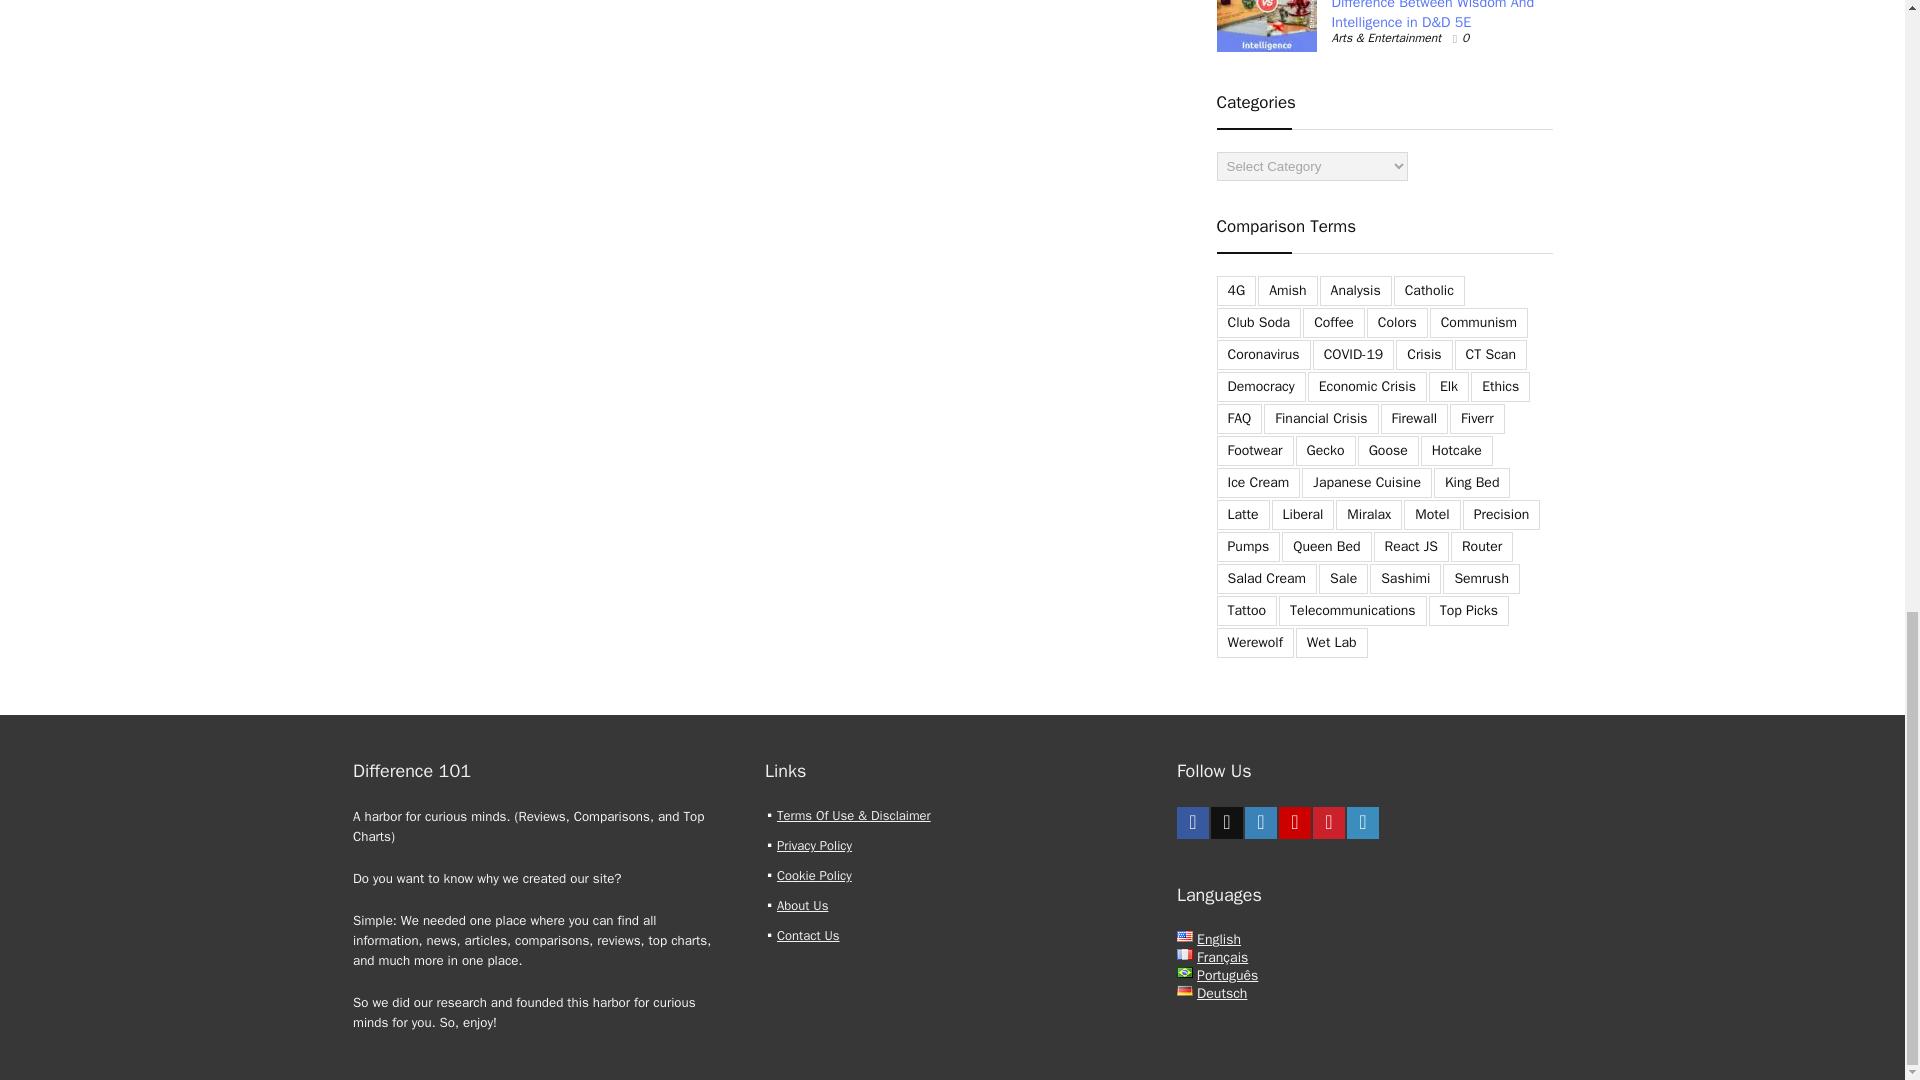 The image size is (1920, 1080). What do you see at coordinates (1192, 822) in the screenshot?
I see `Facebook` at bounding box center [1192, 822].